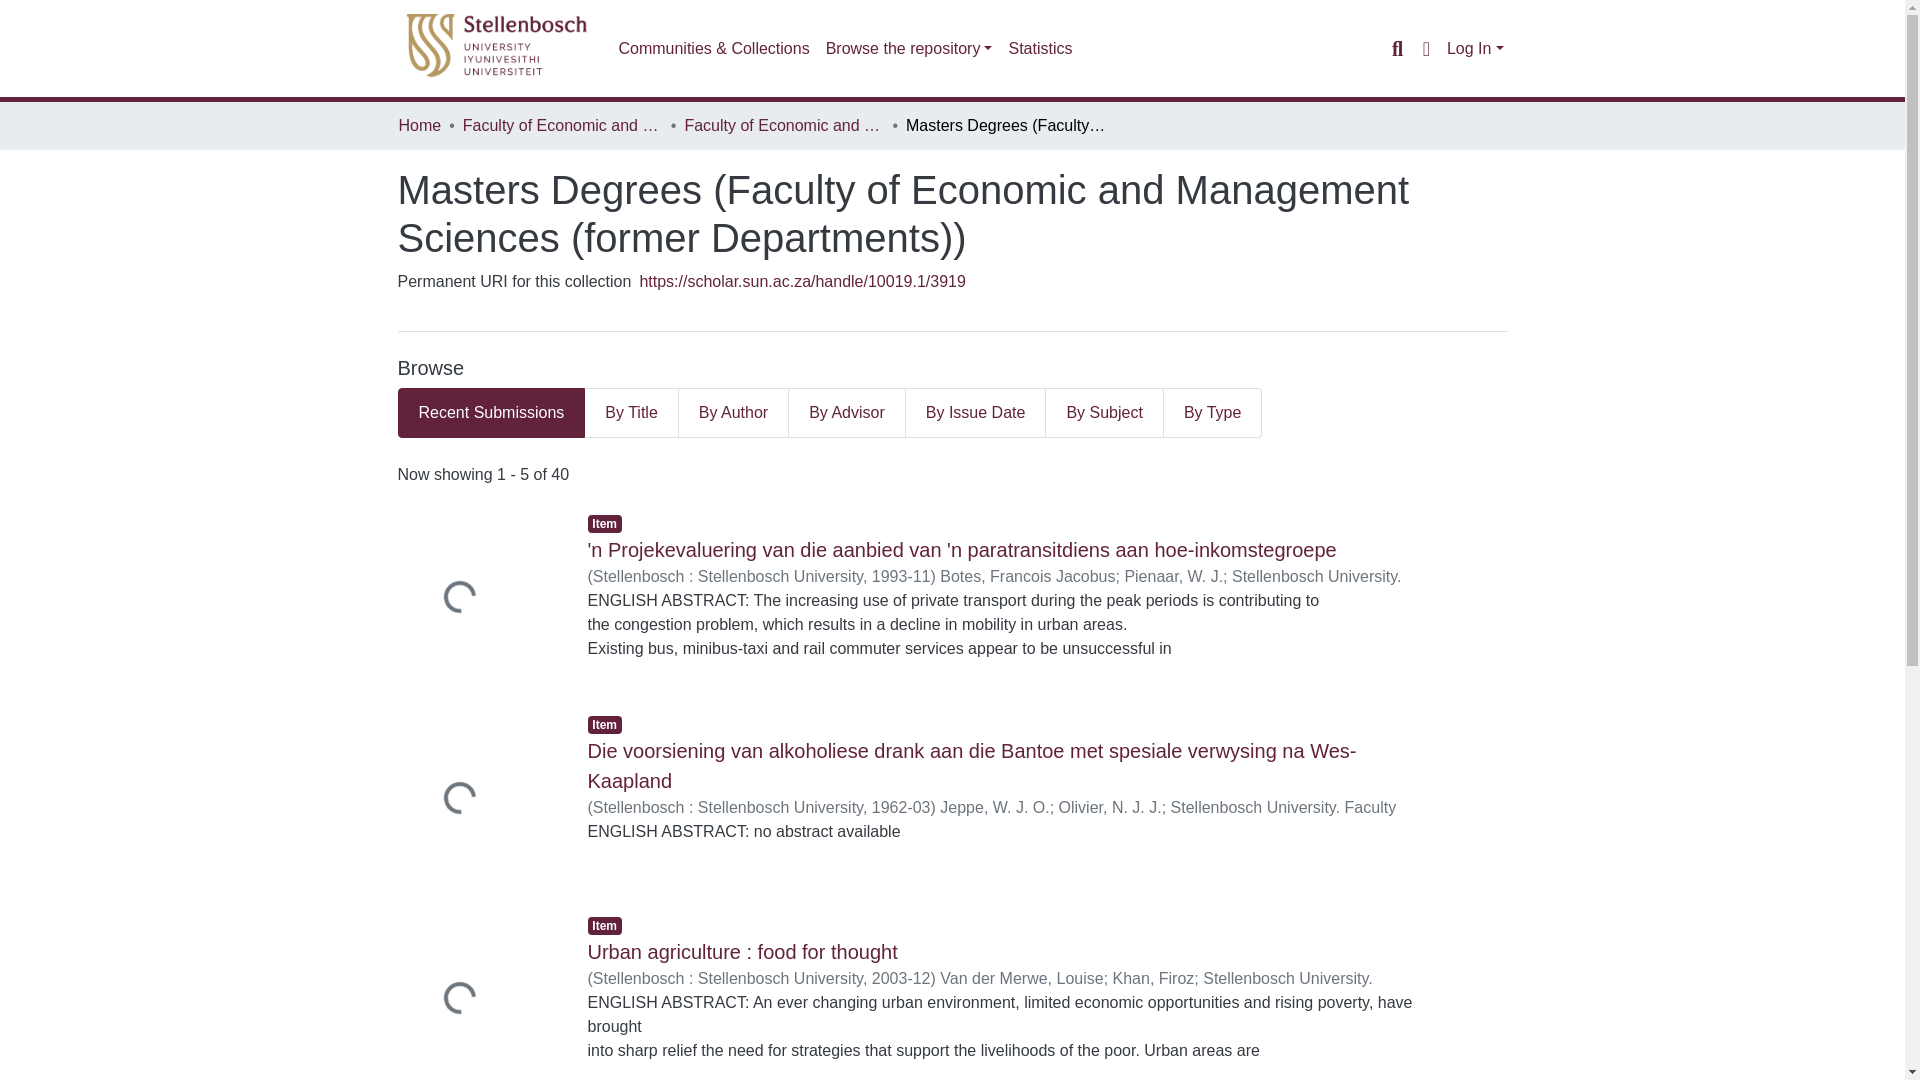  I want to click on Faculty of Economic and Management Sciences, so click(562, 126).